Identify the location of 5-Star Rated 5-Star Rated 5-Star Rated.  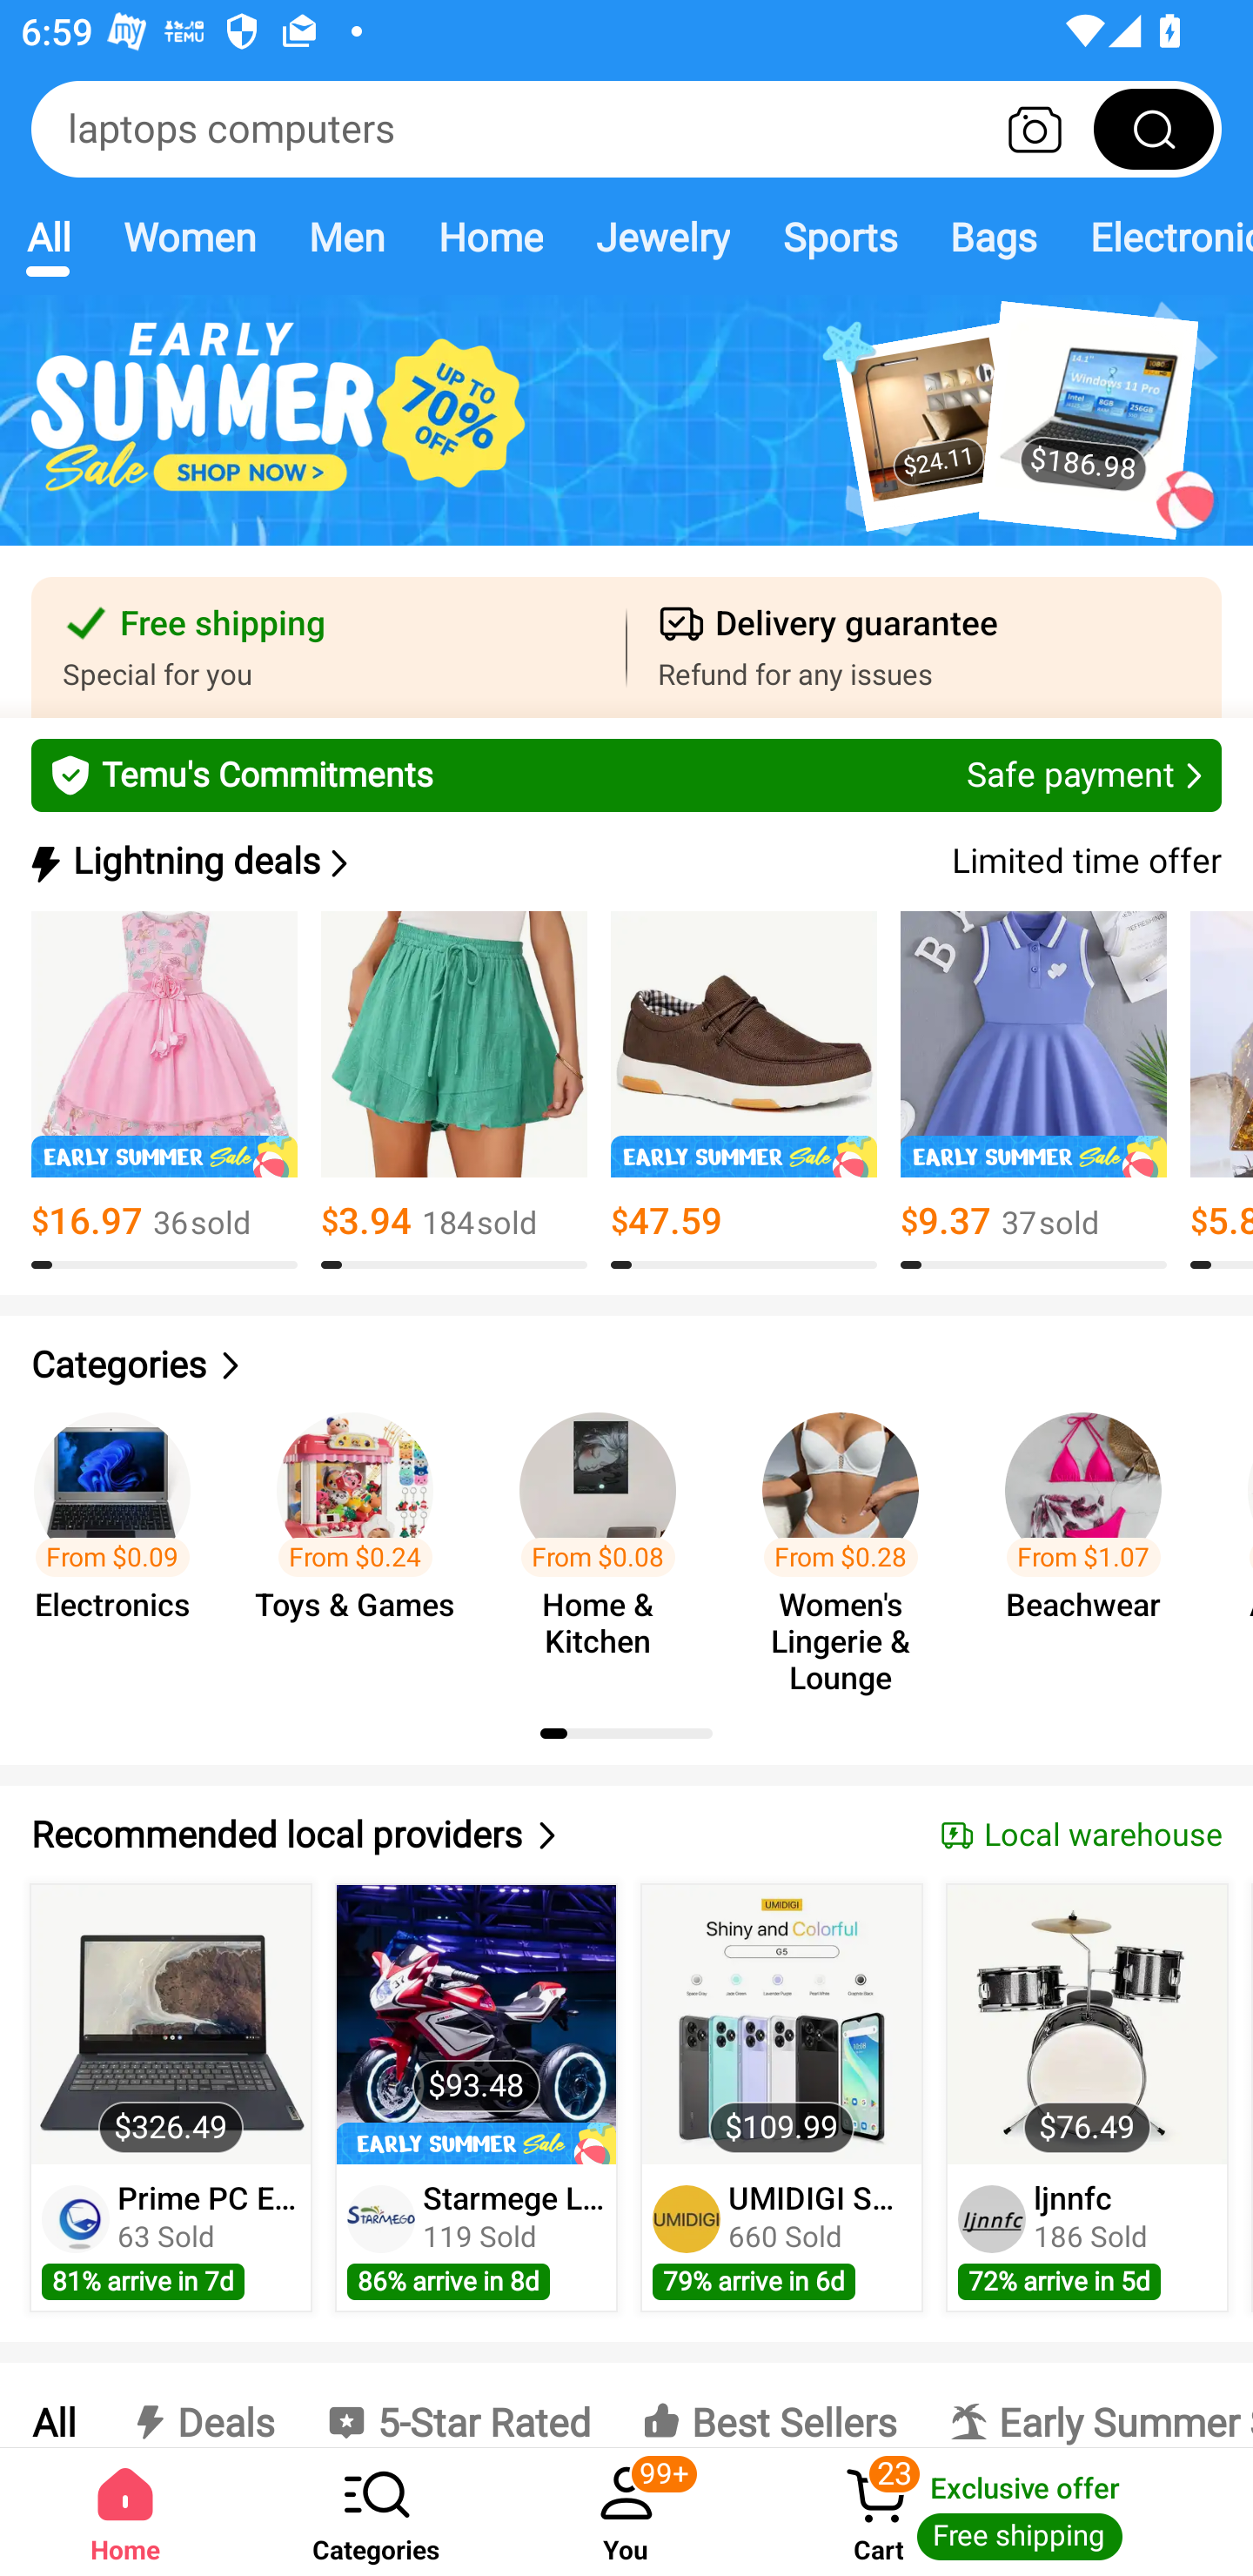
(458, 2405).